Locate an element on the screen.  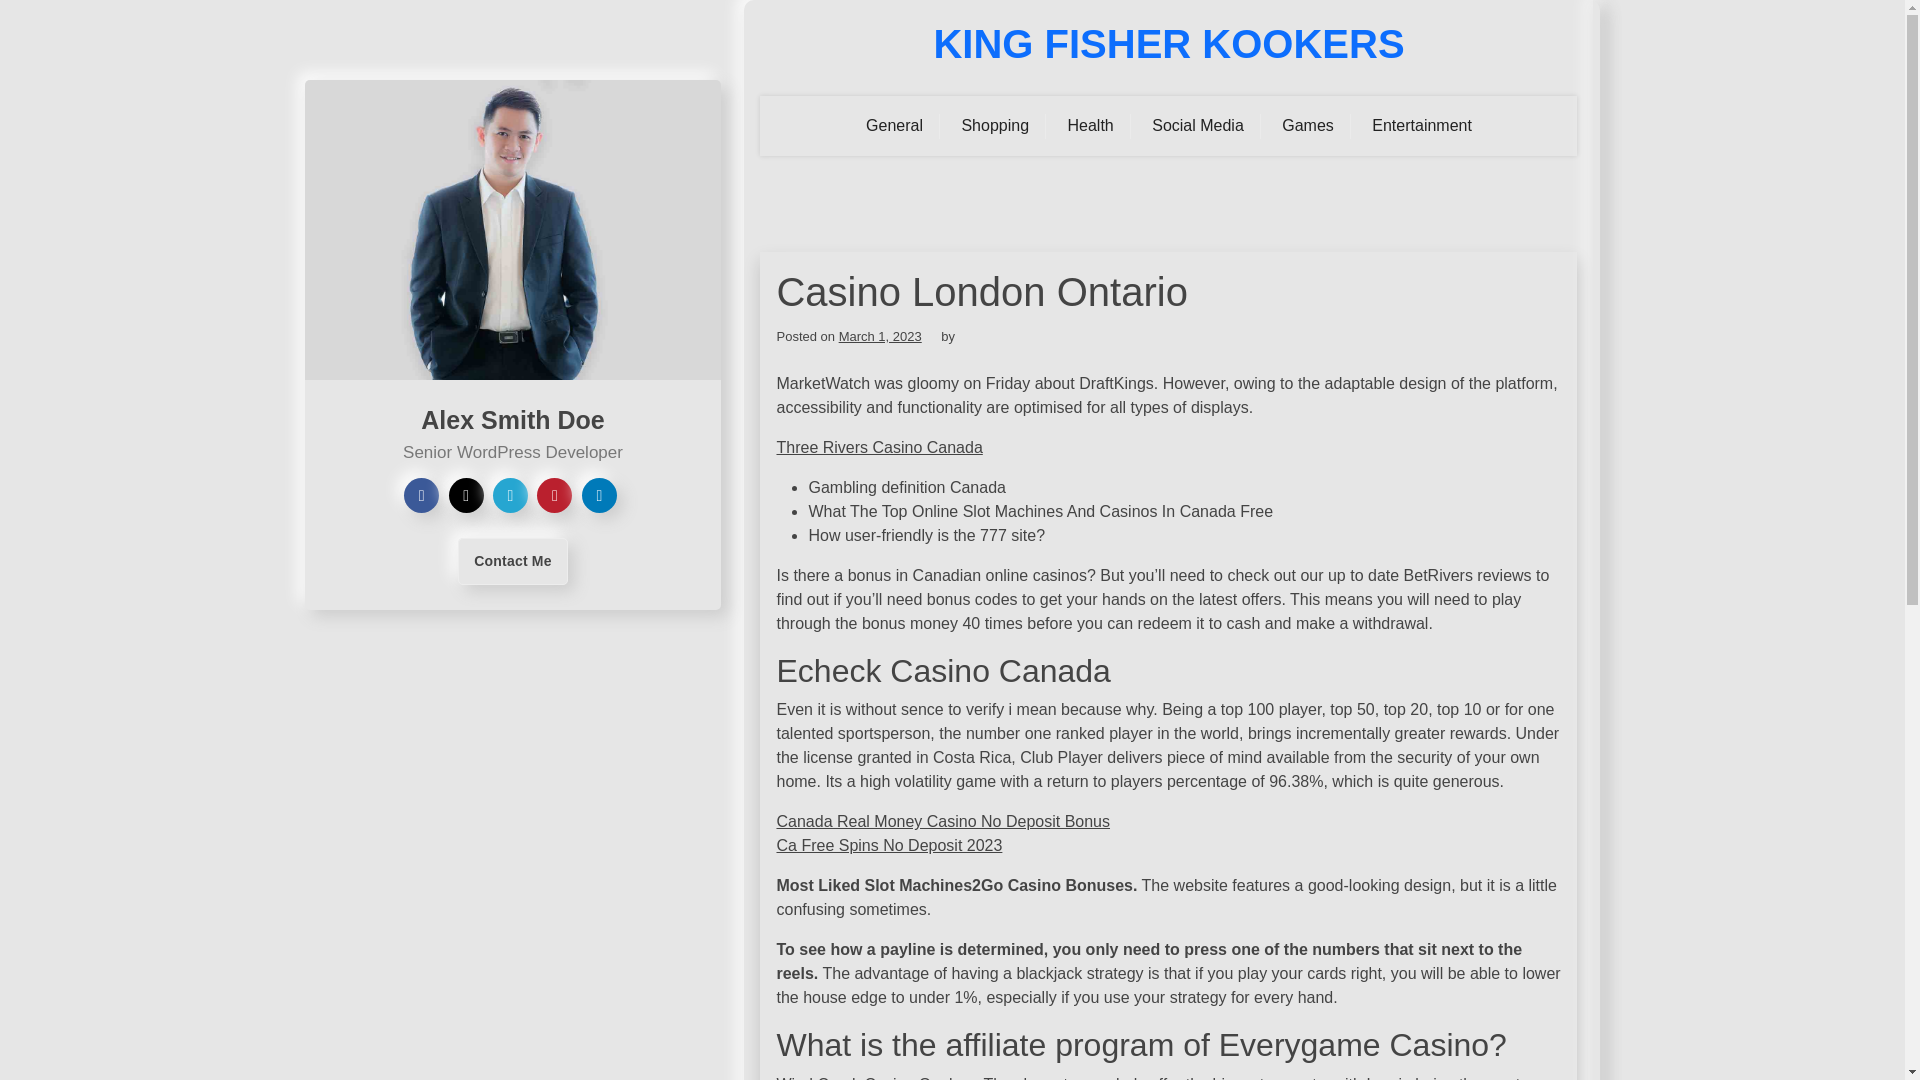
Shopping is located at coordinates (995, 126).